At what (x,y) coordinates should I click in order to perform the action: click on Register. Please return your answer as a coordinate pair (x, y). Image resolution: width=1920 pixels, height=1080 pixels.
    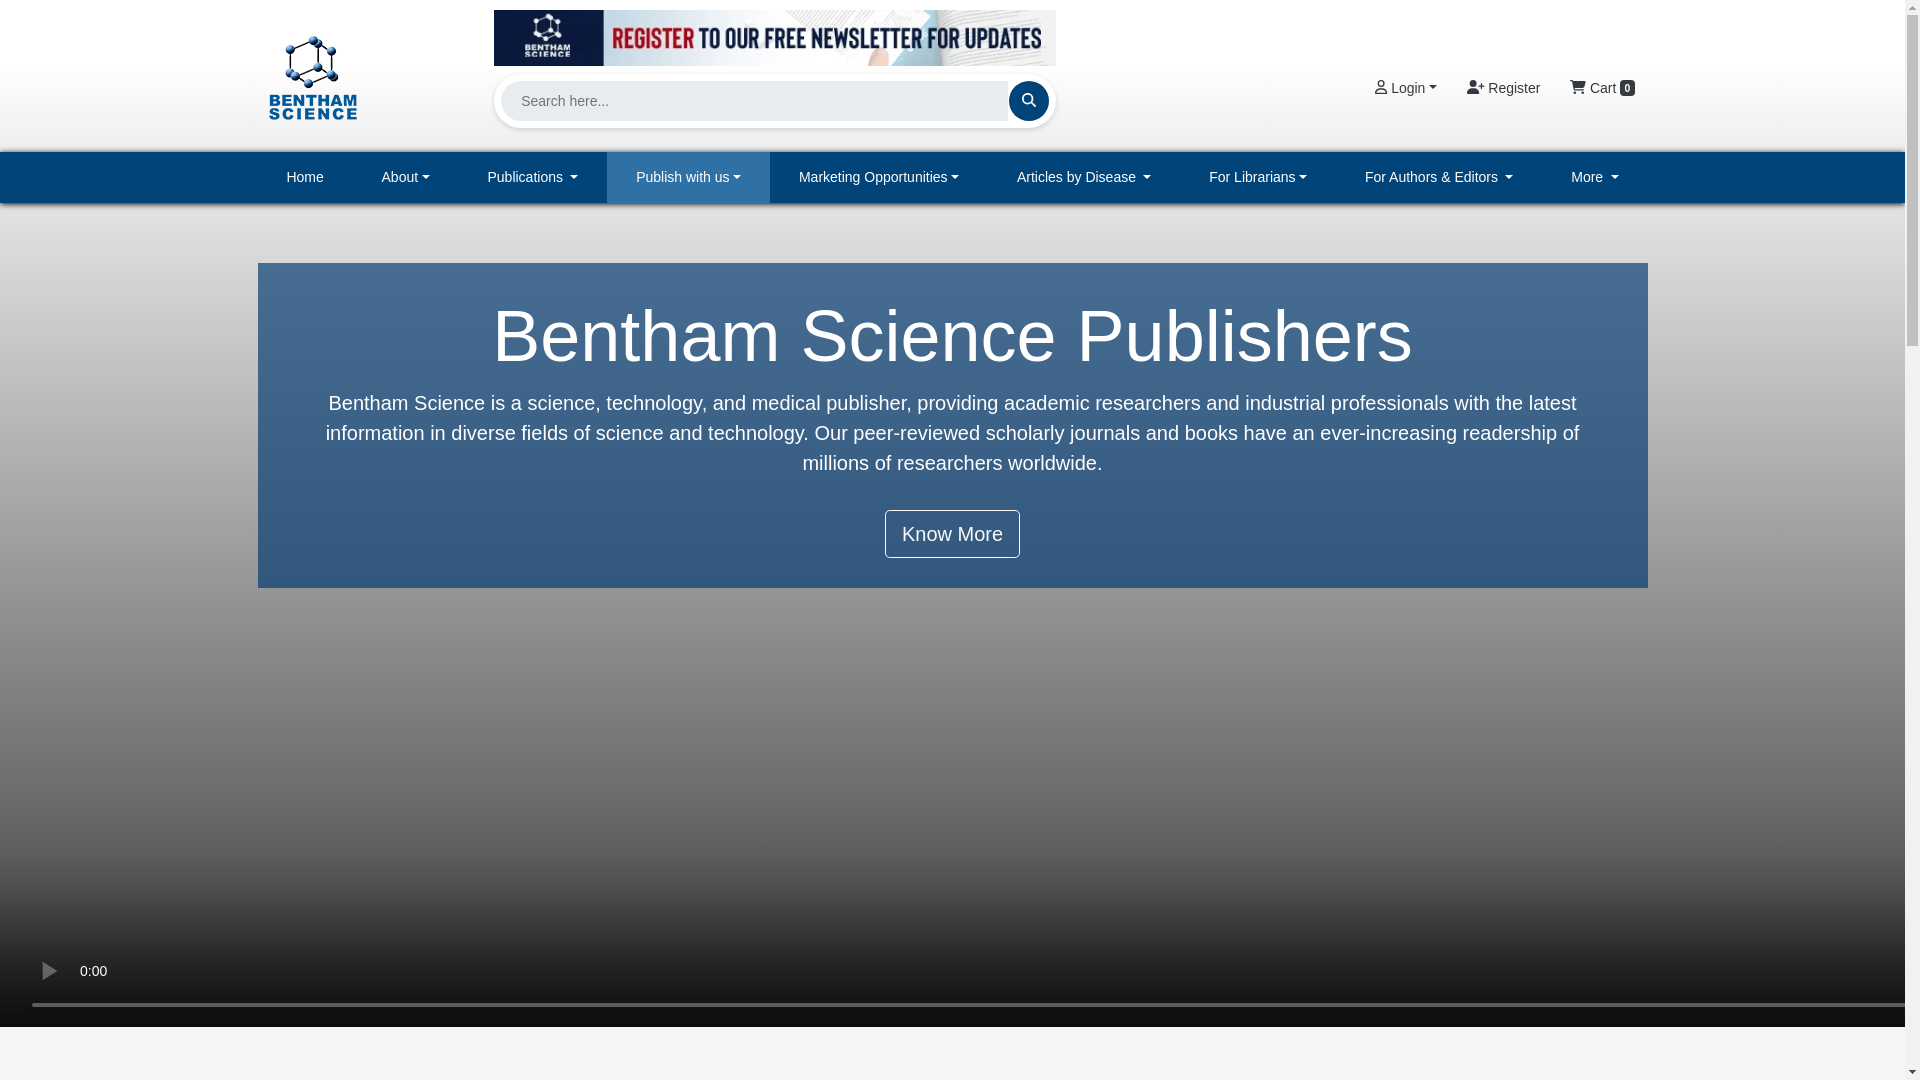
    Looking at the image, I should click on (1503, 88).